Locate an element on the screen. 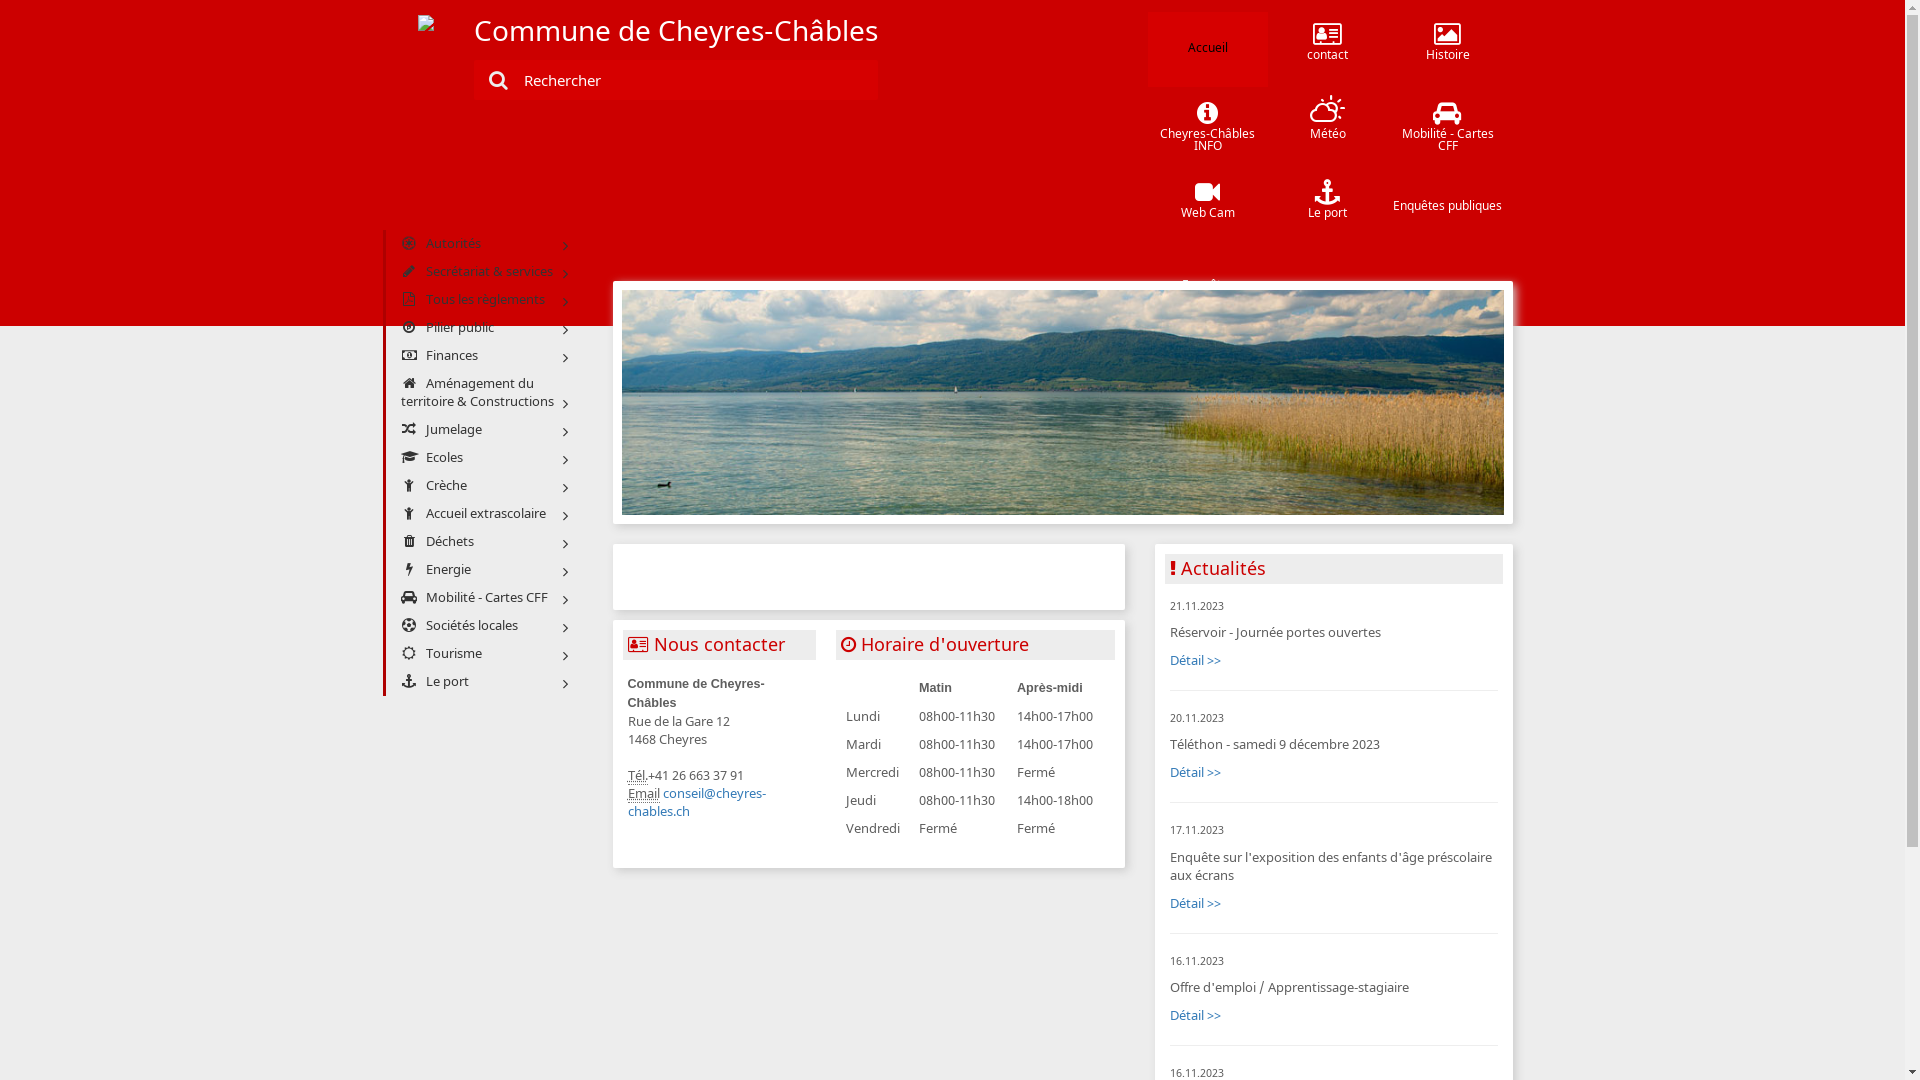 The height and width of the screenshot is (1080, 1920). Ecoles is located at coordinates (482, 458).